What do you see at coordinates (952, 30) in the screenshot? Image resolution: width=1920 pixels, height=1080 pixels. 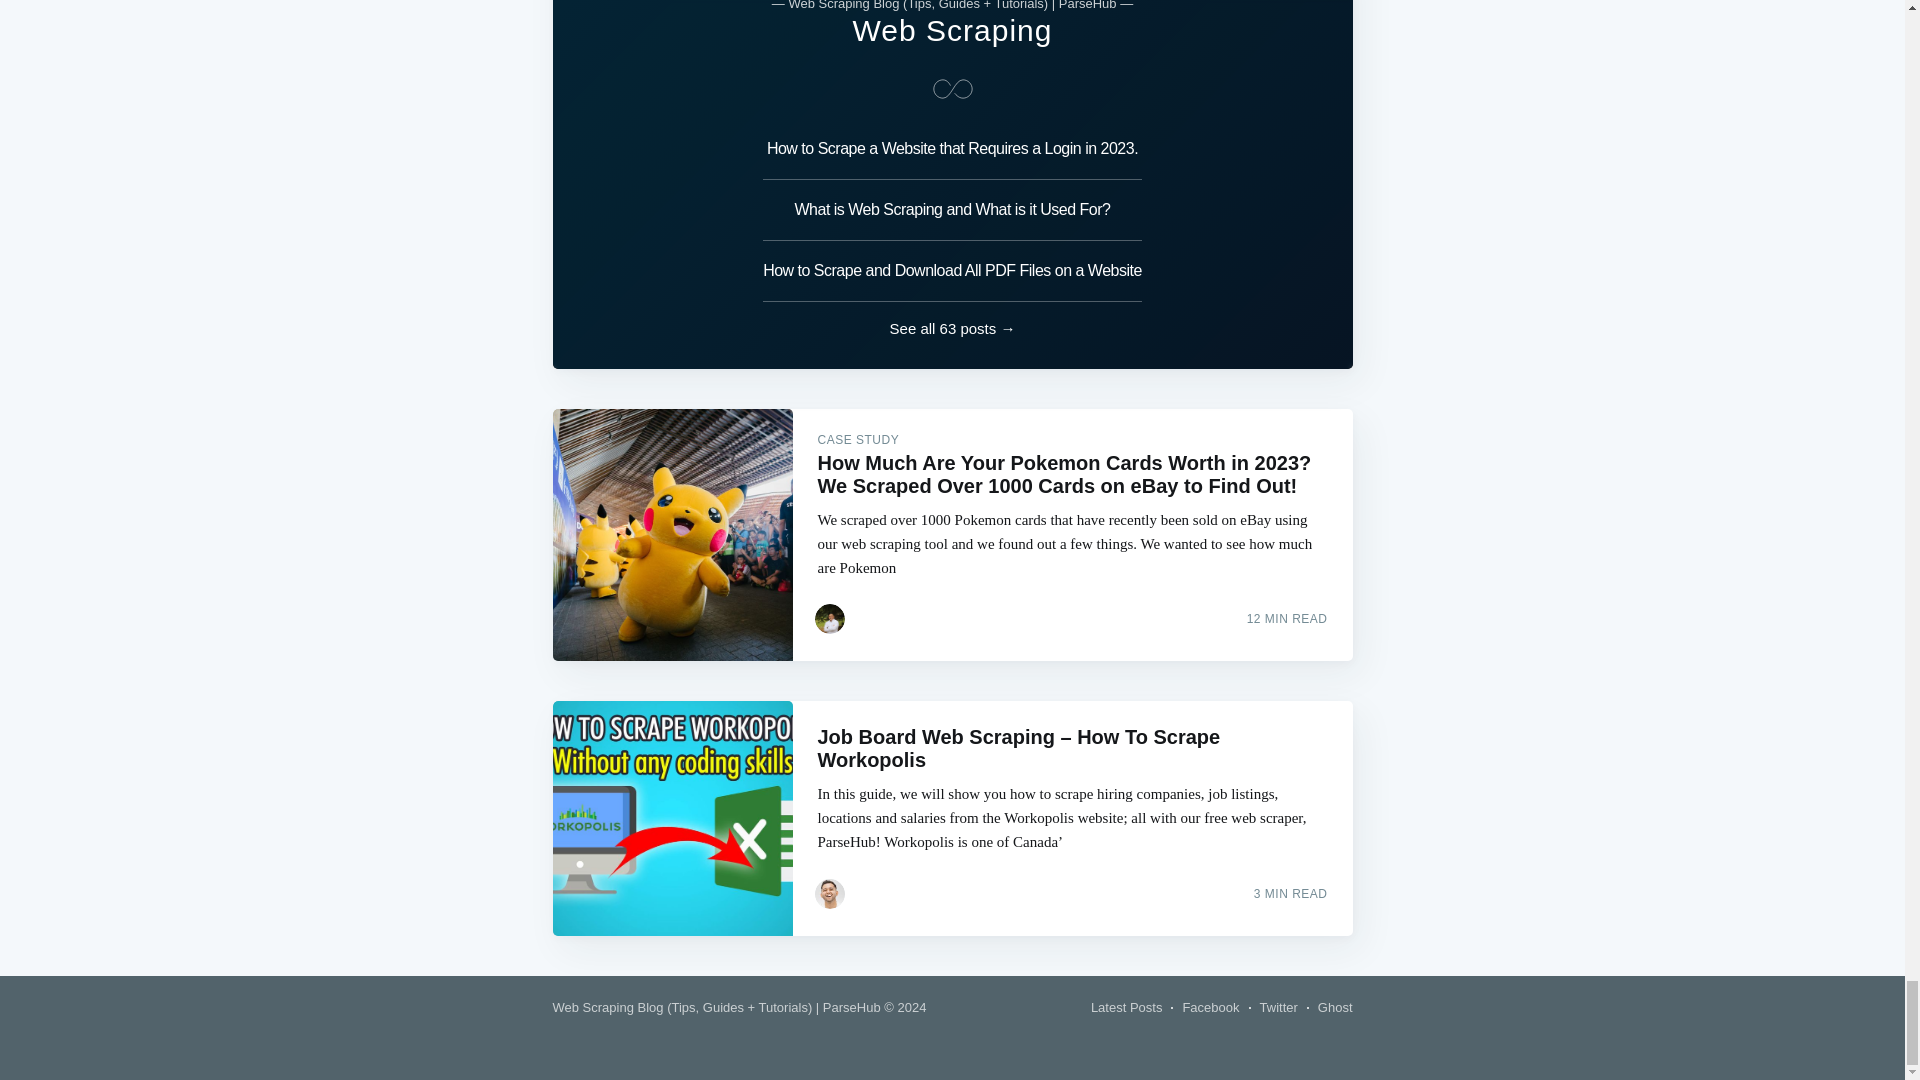 I see `Web Scraping` at bounding box center [952, 30].